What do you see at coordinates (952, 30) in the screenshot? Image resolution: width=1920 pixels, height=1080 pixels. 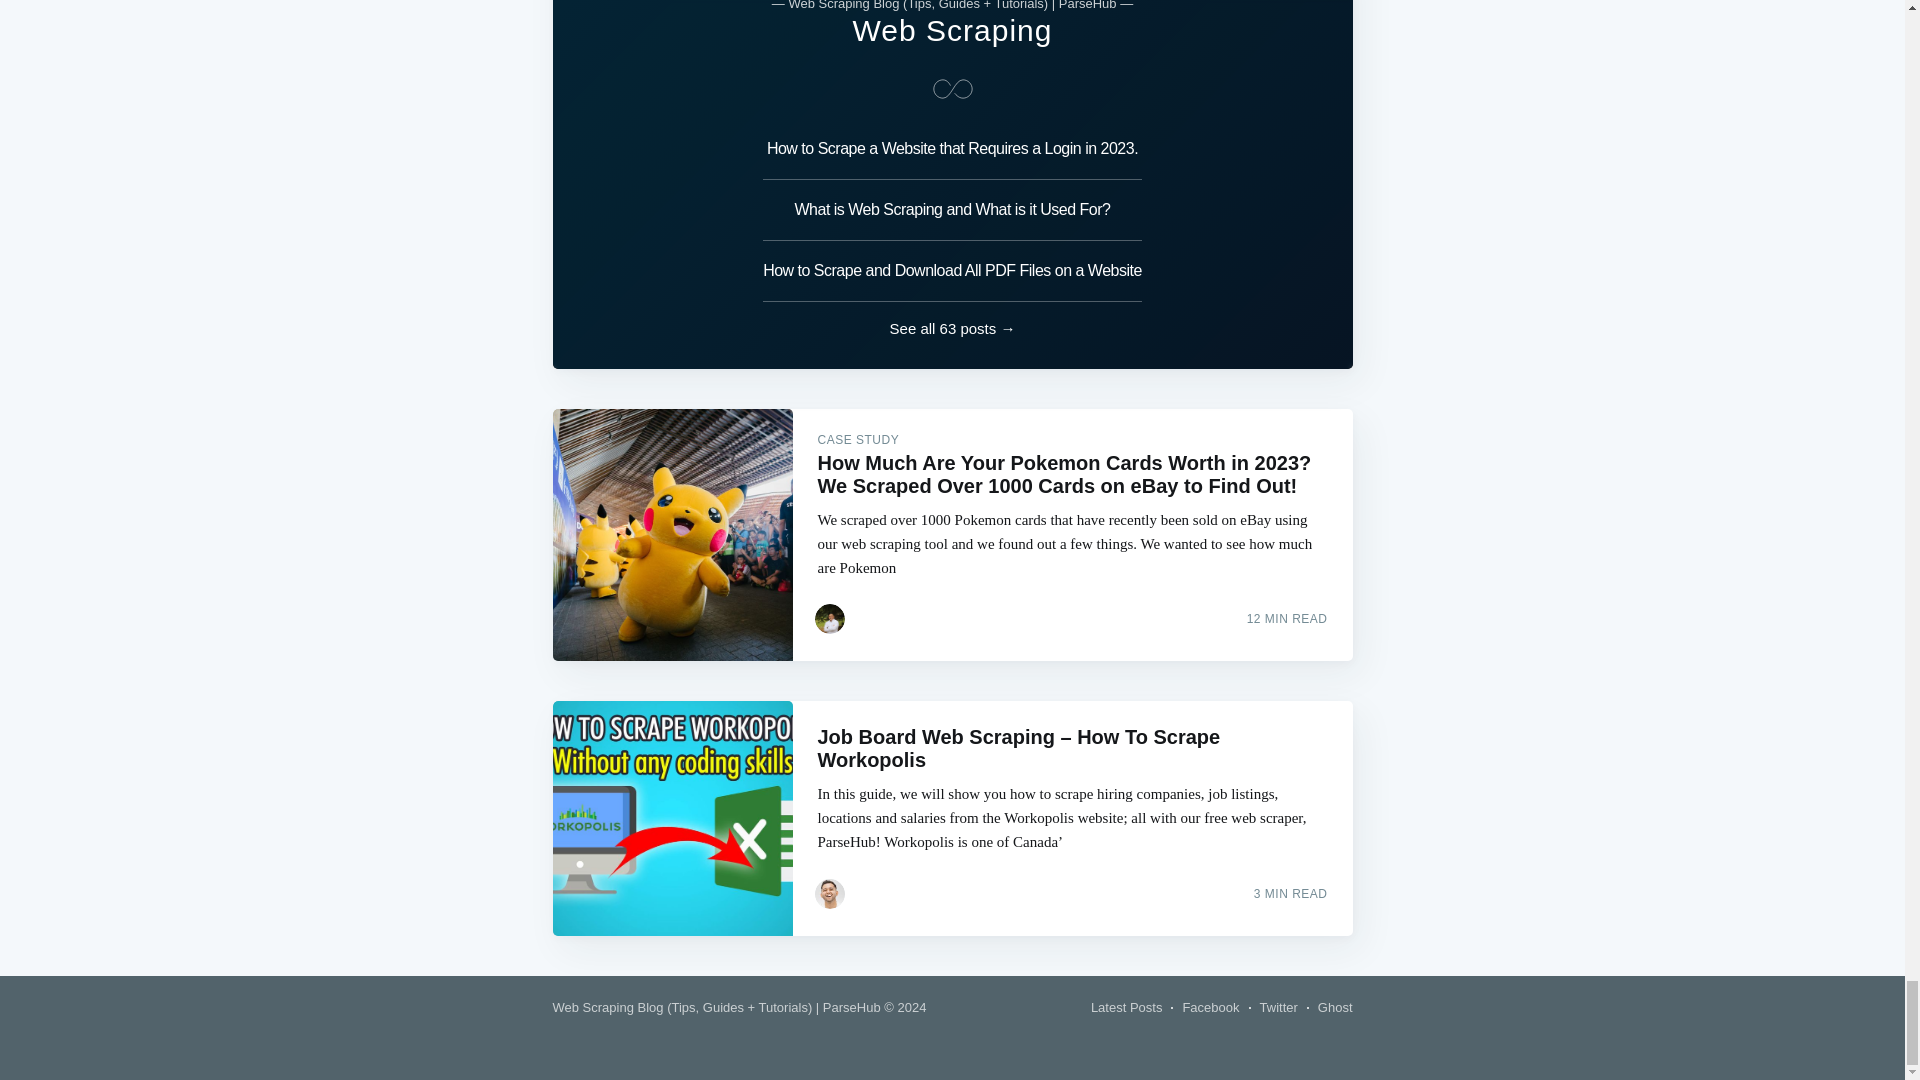 I see `Web Scraping` at bounding box center [952, 30].